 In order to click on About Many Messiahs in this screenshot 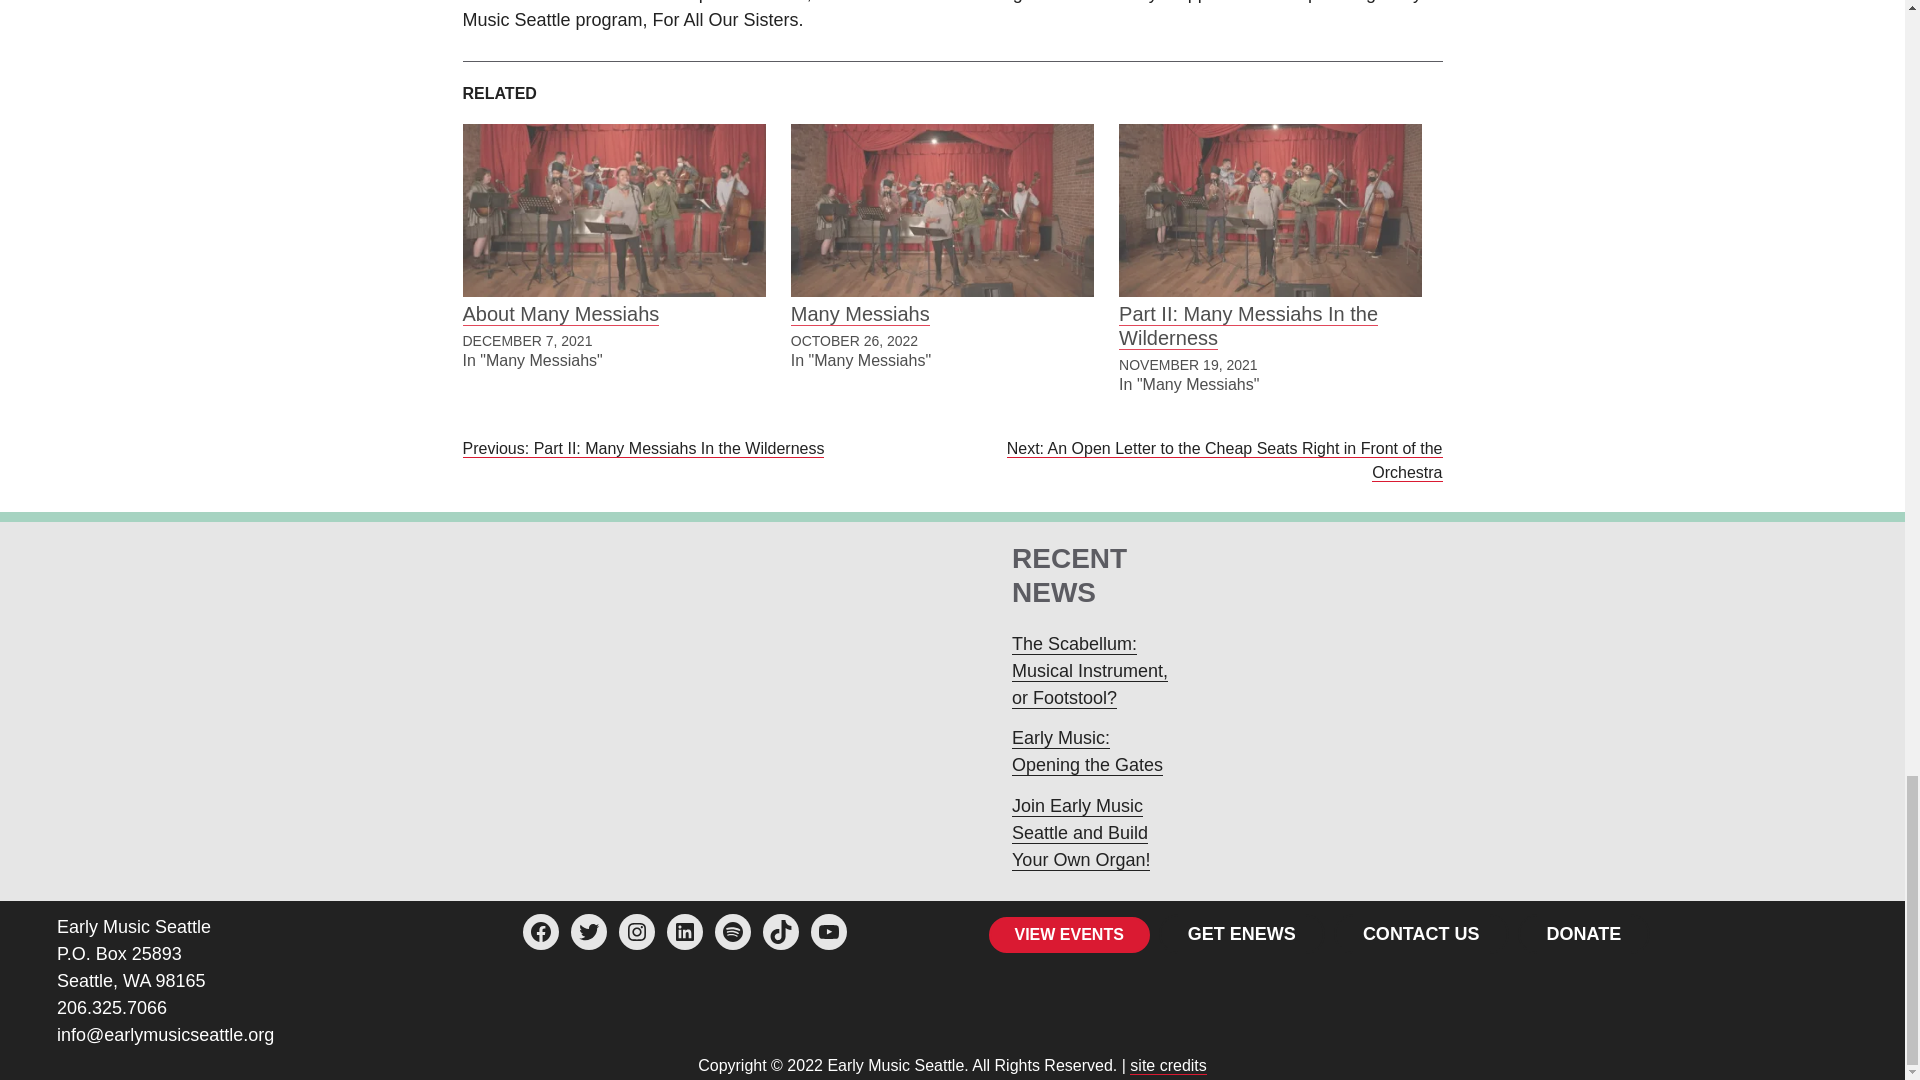, I will do `click(613, 210)`.